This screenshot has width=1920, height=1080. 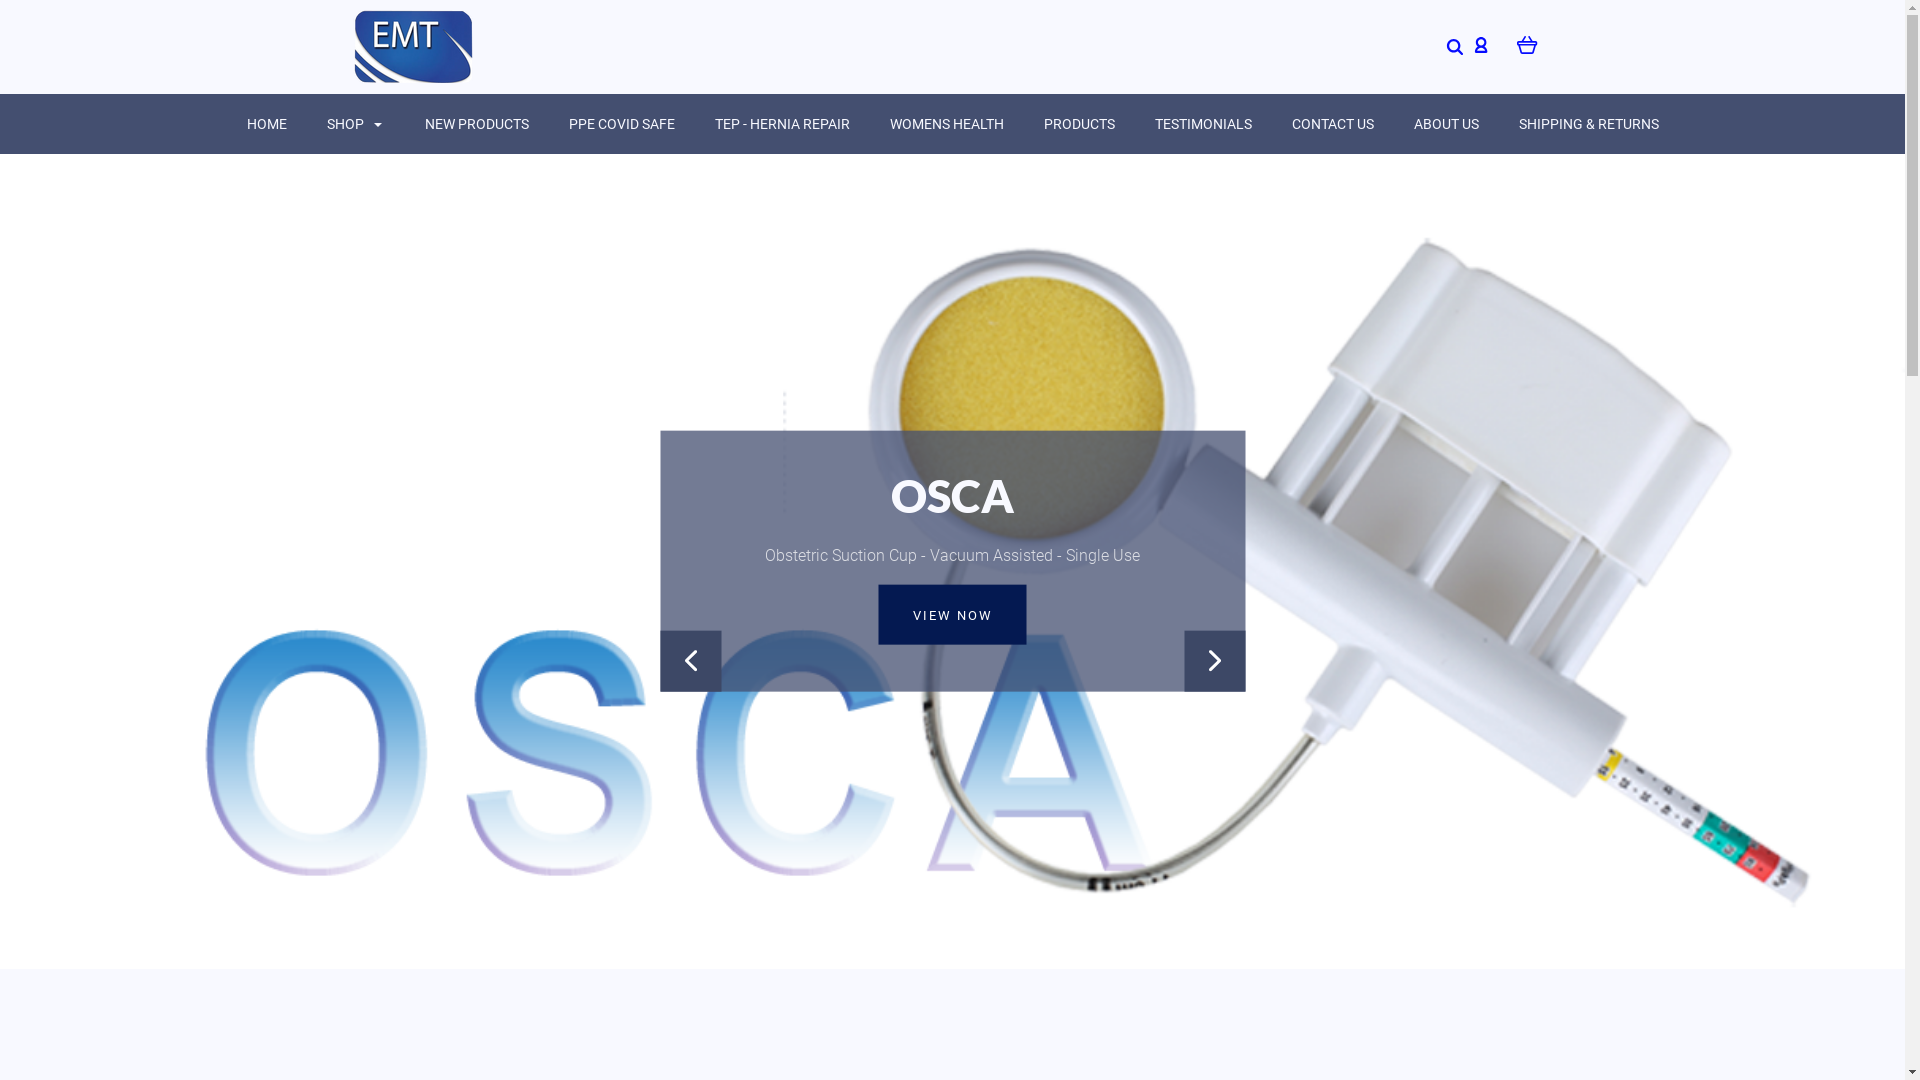 I want to click on VIEW NOW, so click(x=952, y=616).